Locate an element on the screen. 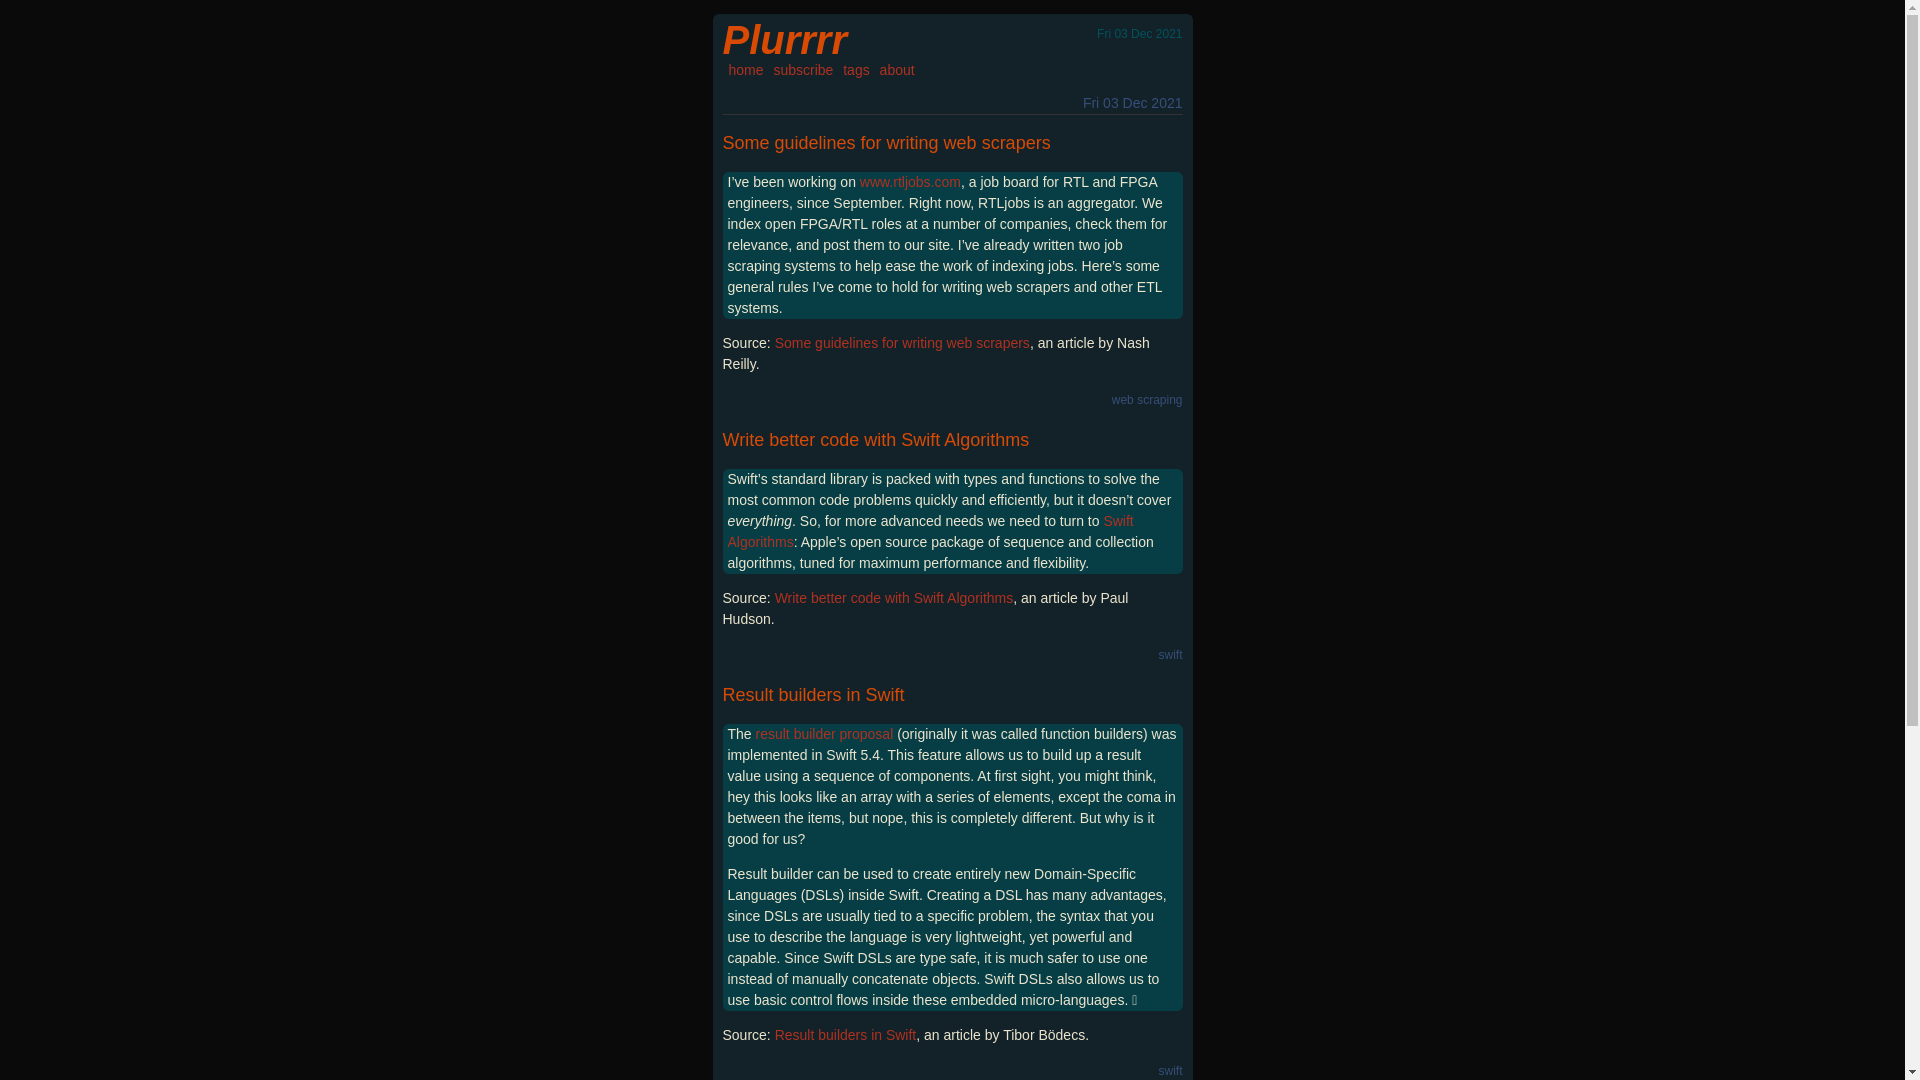  swift is located at coordinates (1170, 655).